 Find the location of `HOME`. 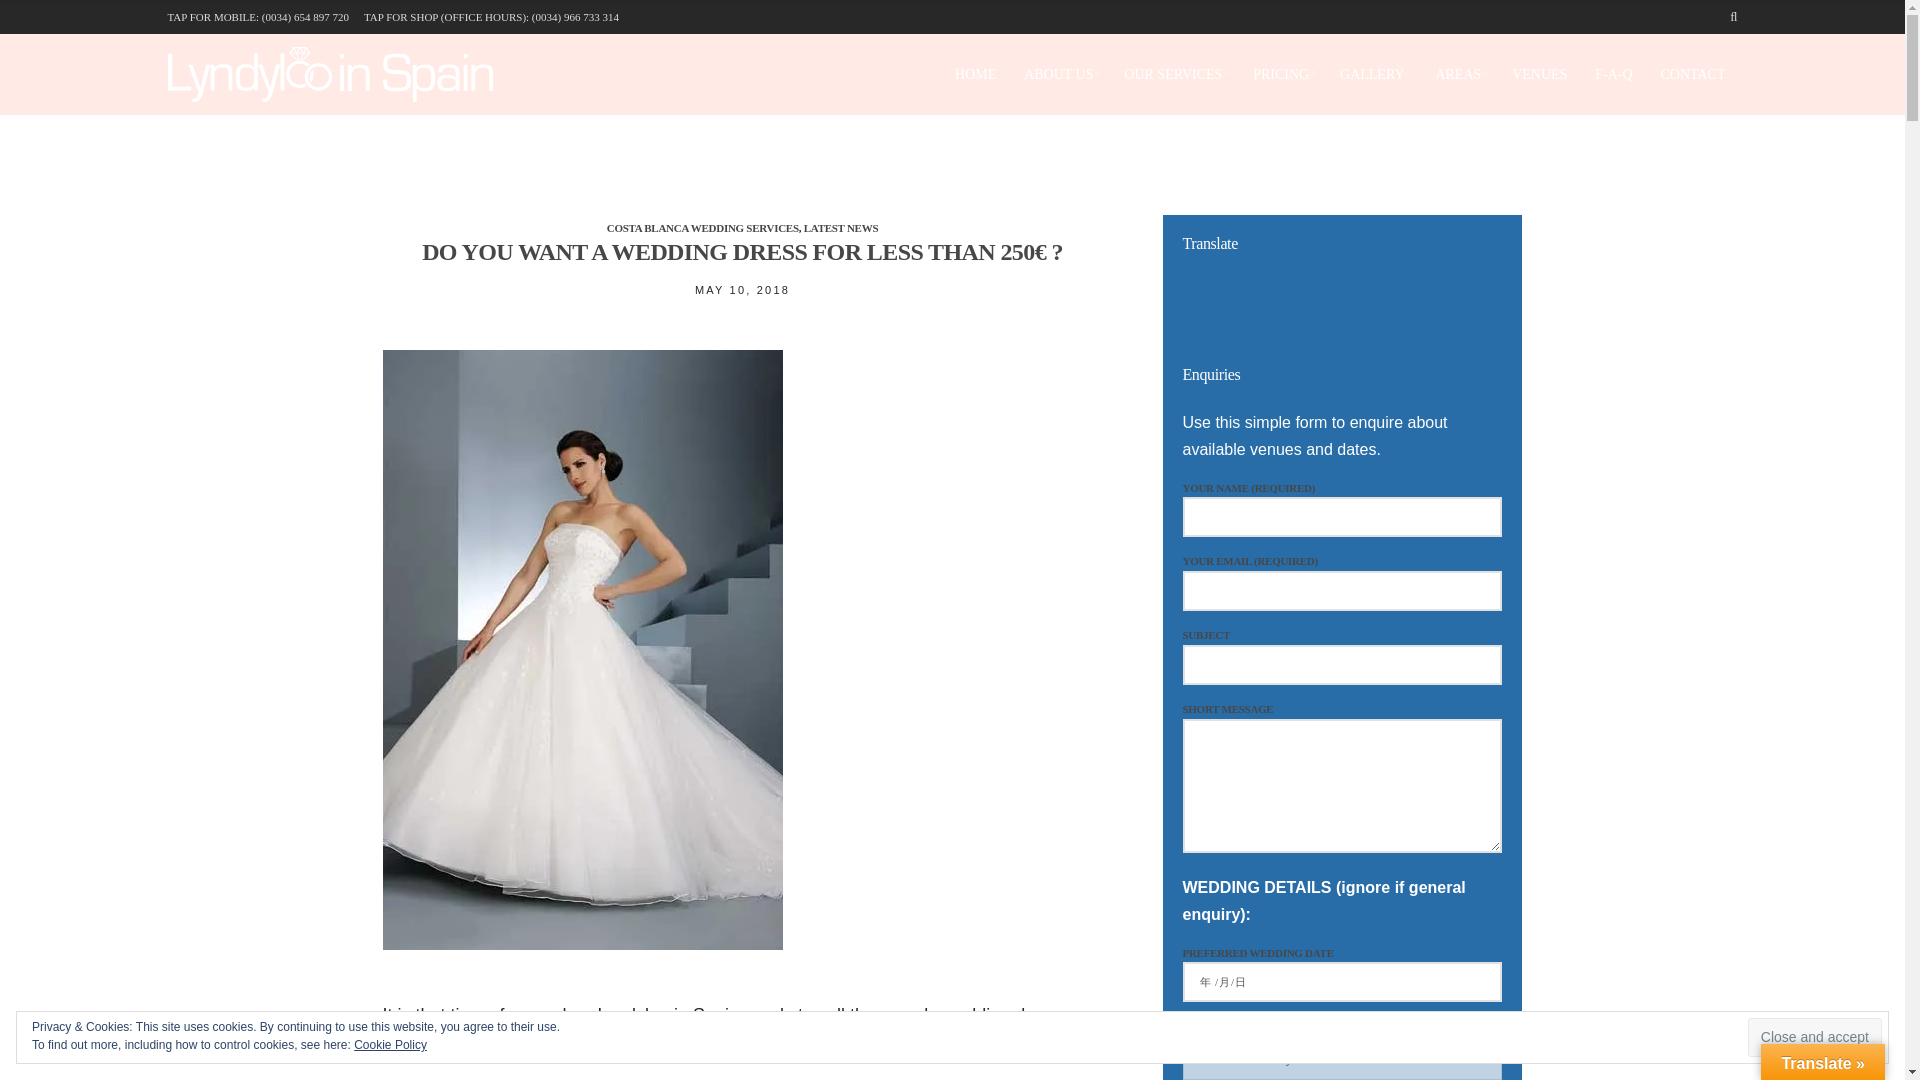

HOME is located at coordinates (975, 74).